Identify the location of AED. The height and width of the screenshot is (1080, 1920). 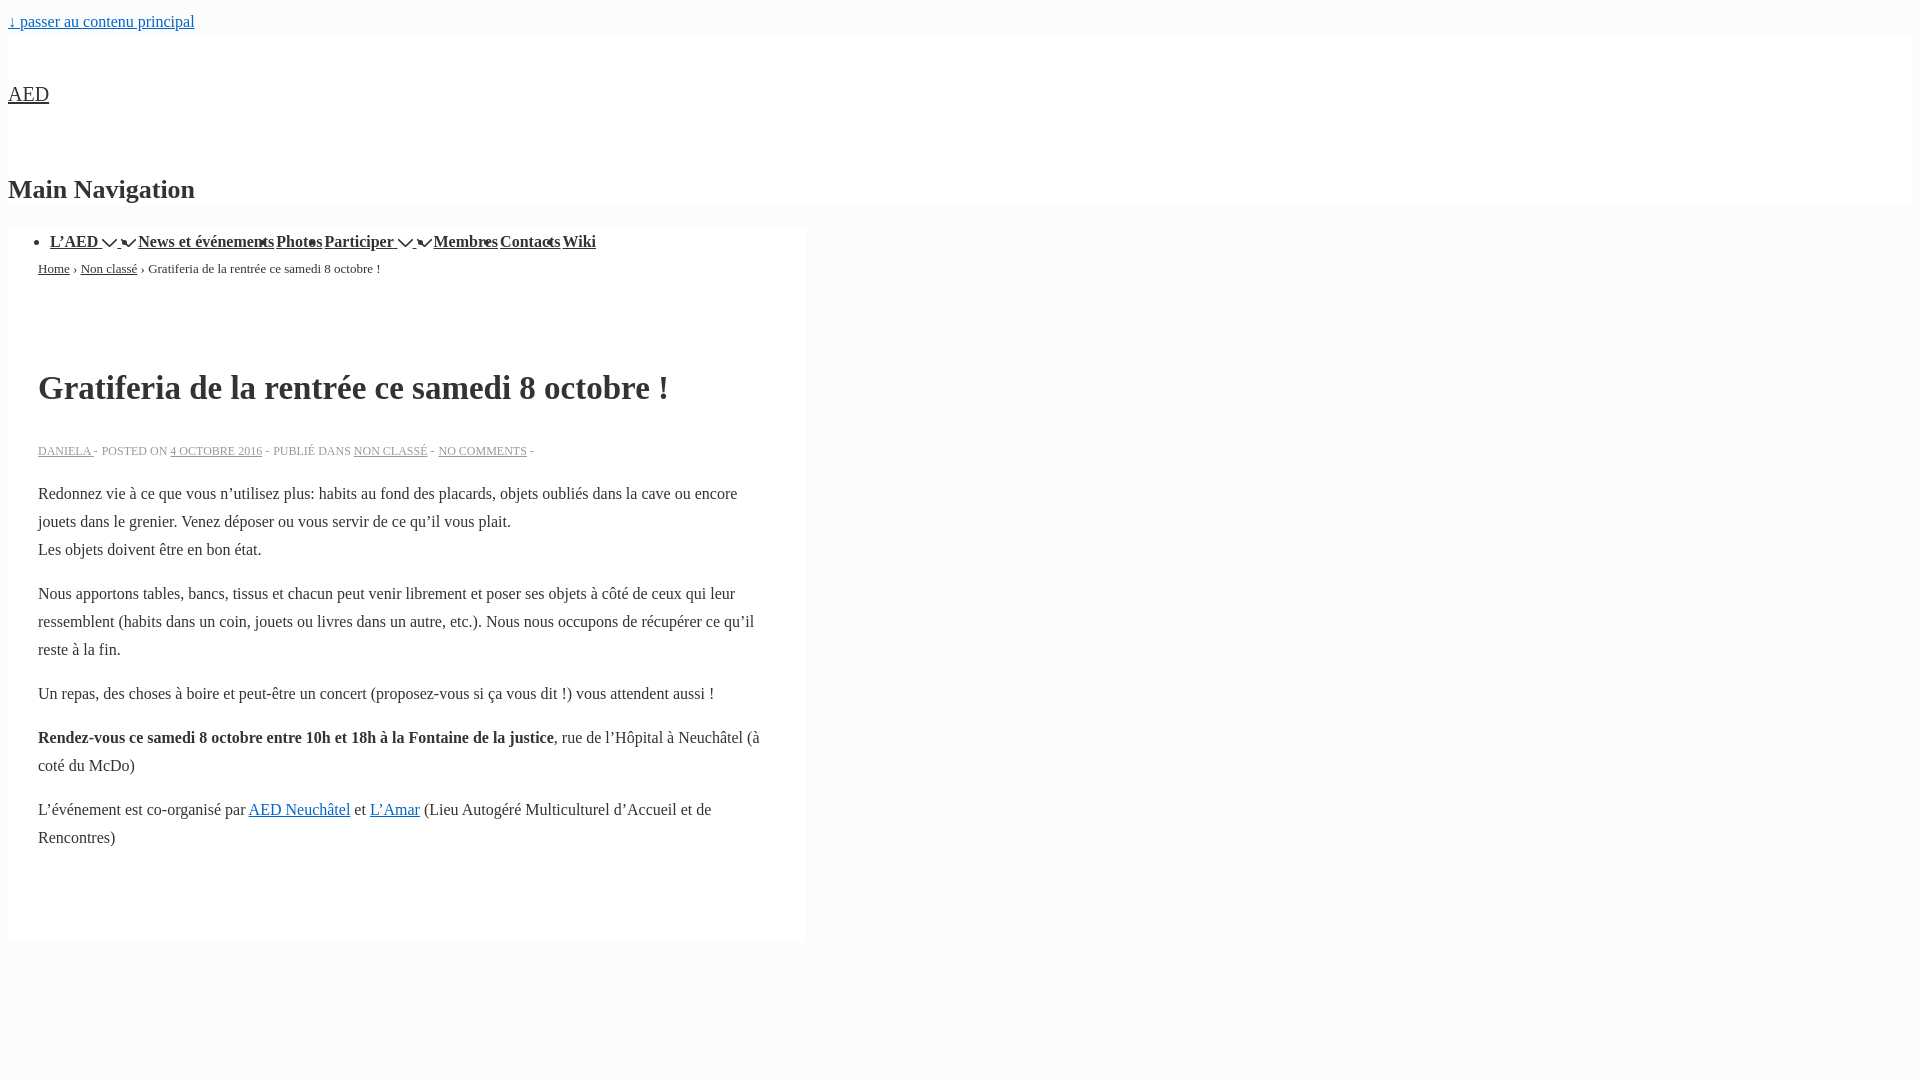
(28, 94).